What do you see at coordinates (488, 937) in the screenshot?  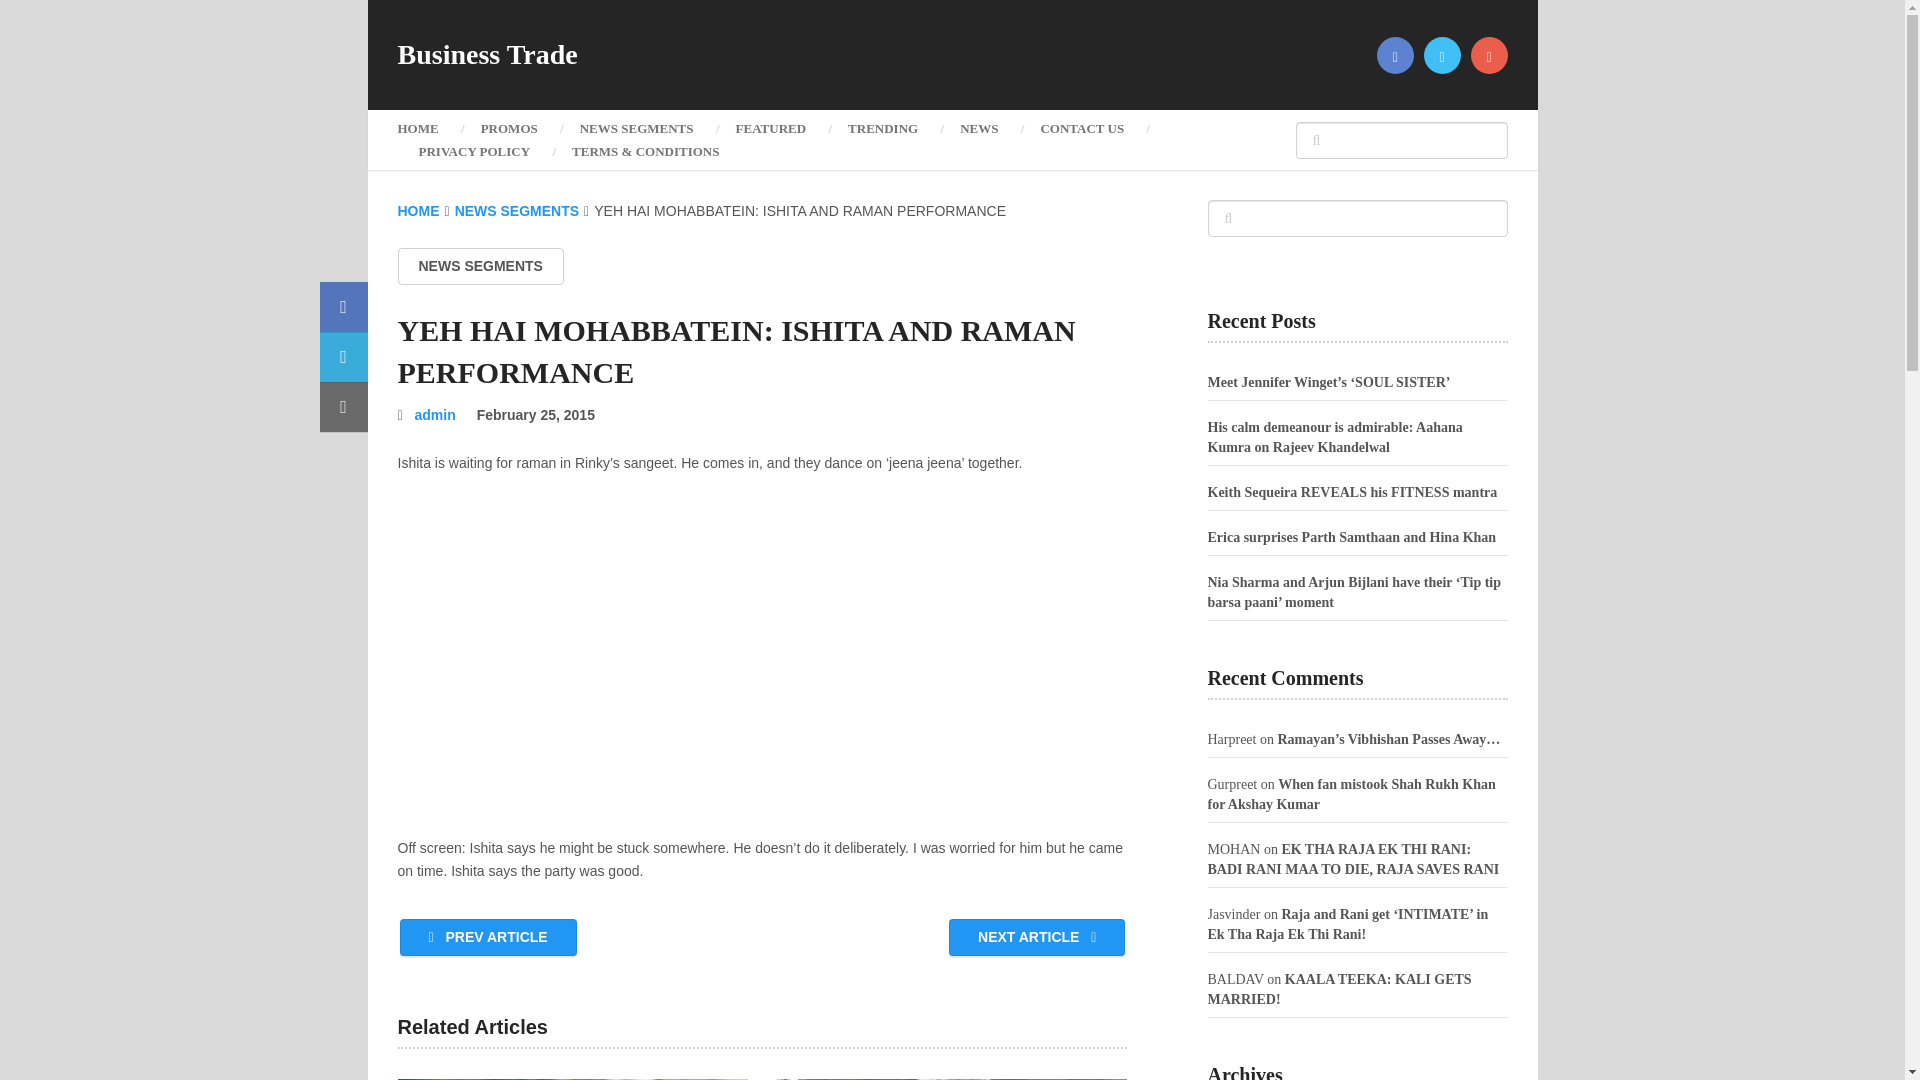 I see `PREV ARTICLE` at bounding box center [488, 937].